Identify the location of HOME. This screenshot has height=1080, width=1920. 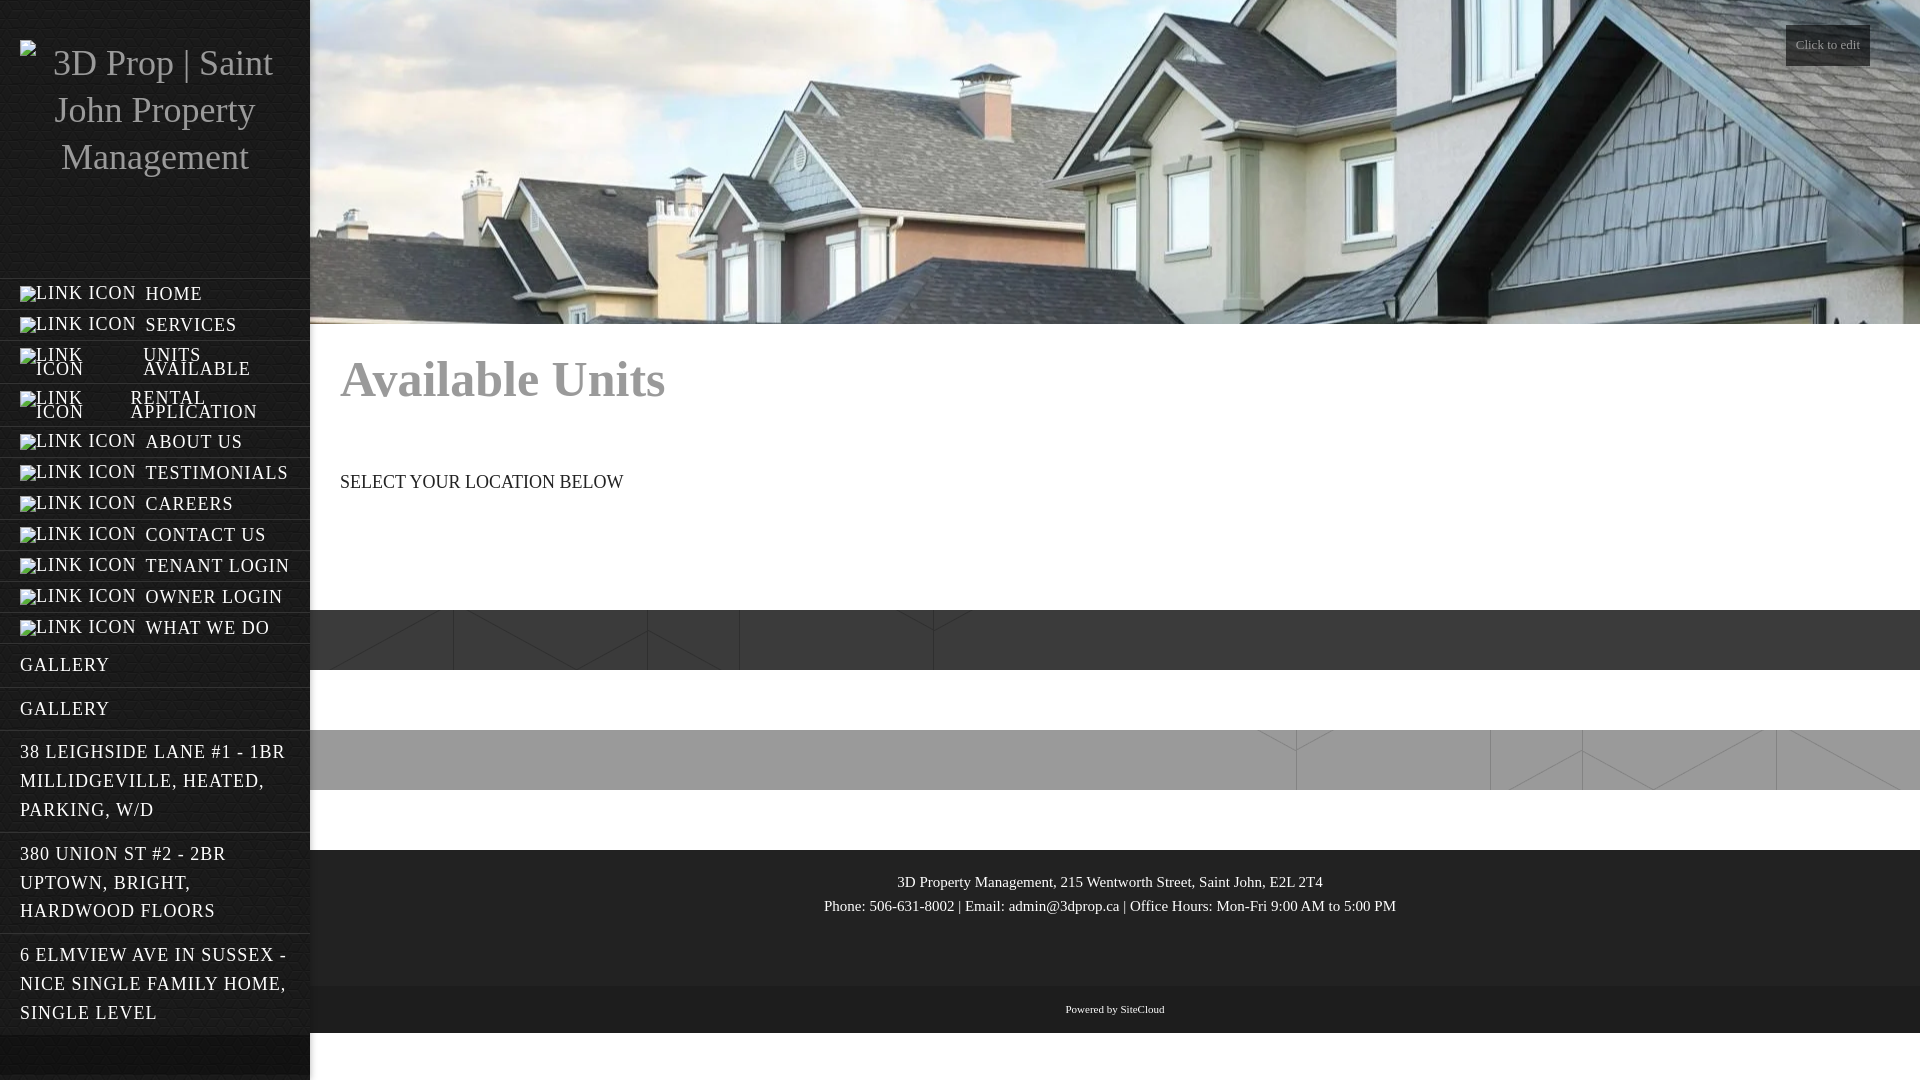
(155, 294).